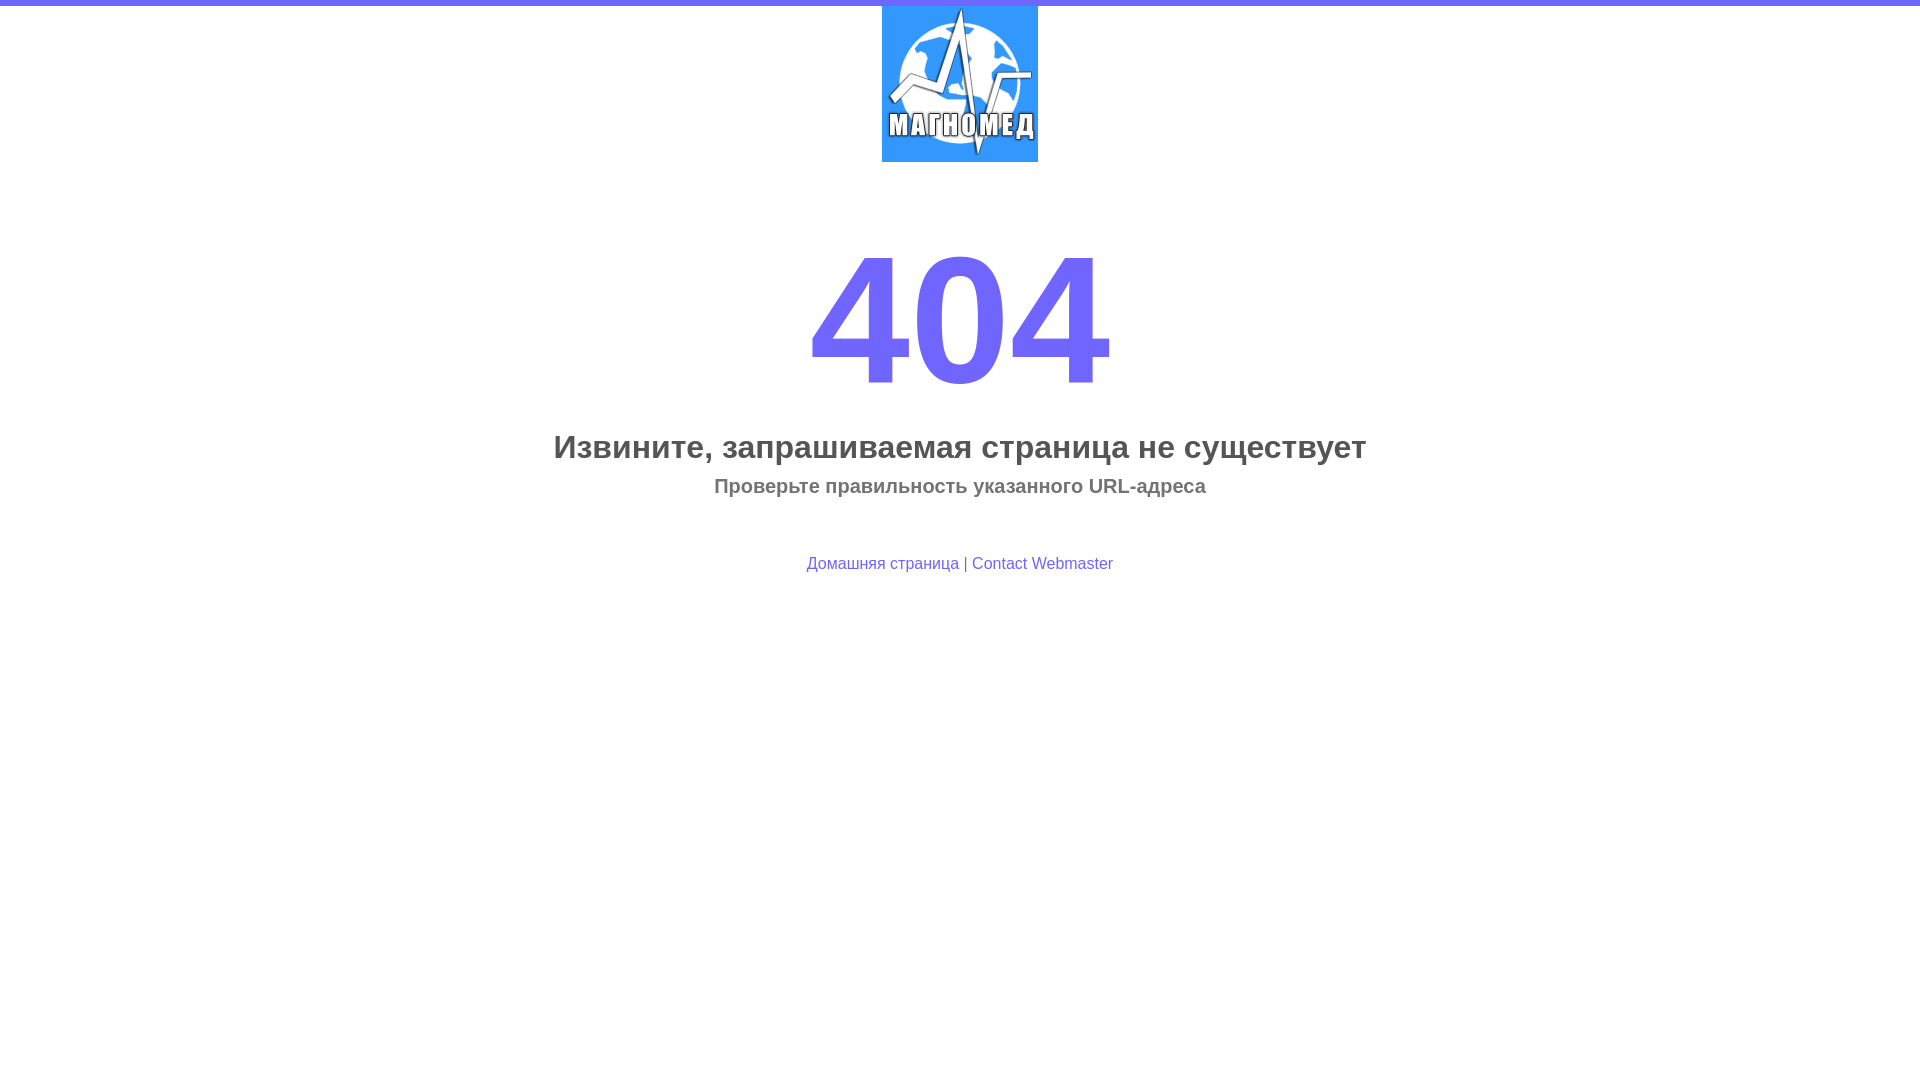 This screenshot has height=1080, width=1920. I want to click on Contact Webmaster, so click(1042, 564).